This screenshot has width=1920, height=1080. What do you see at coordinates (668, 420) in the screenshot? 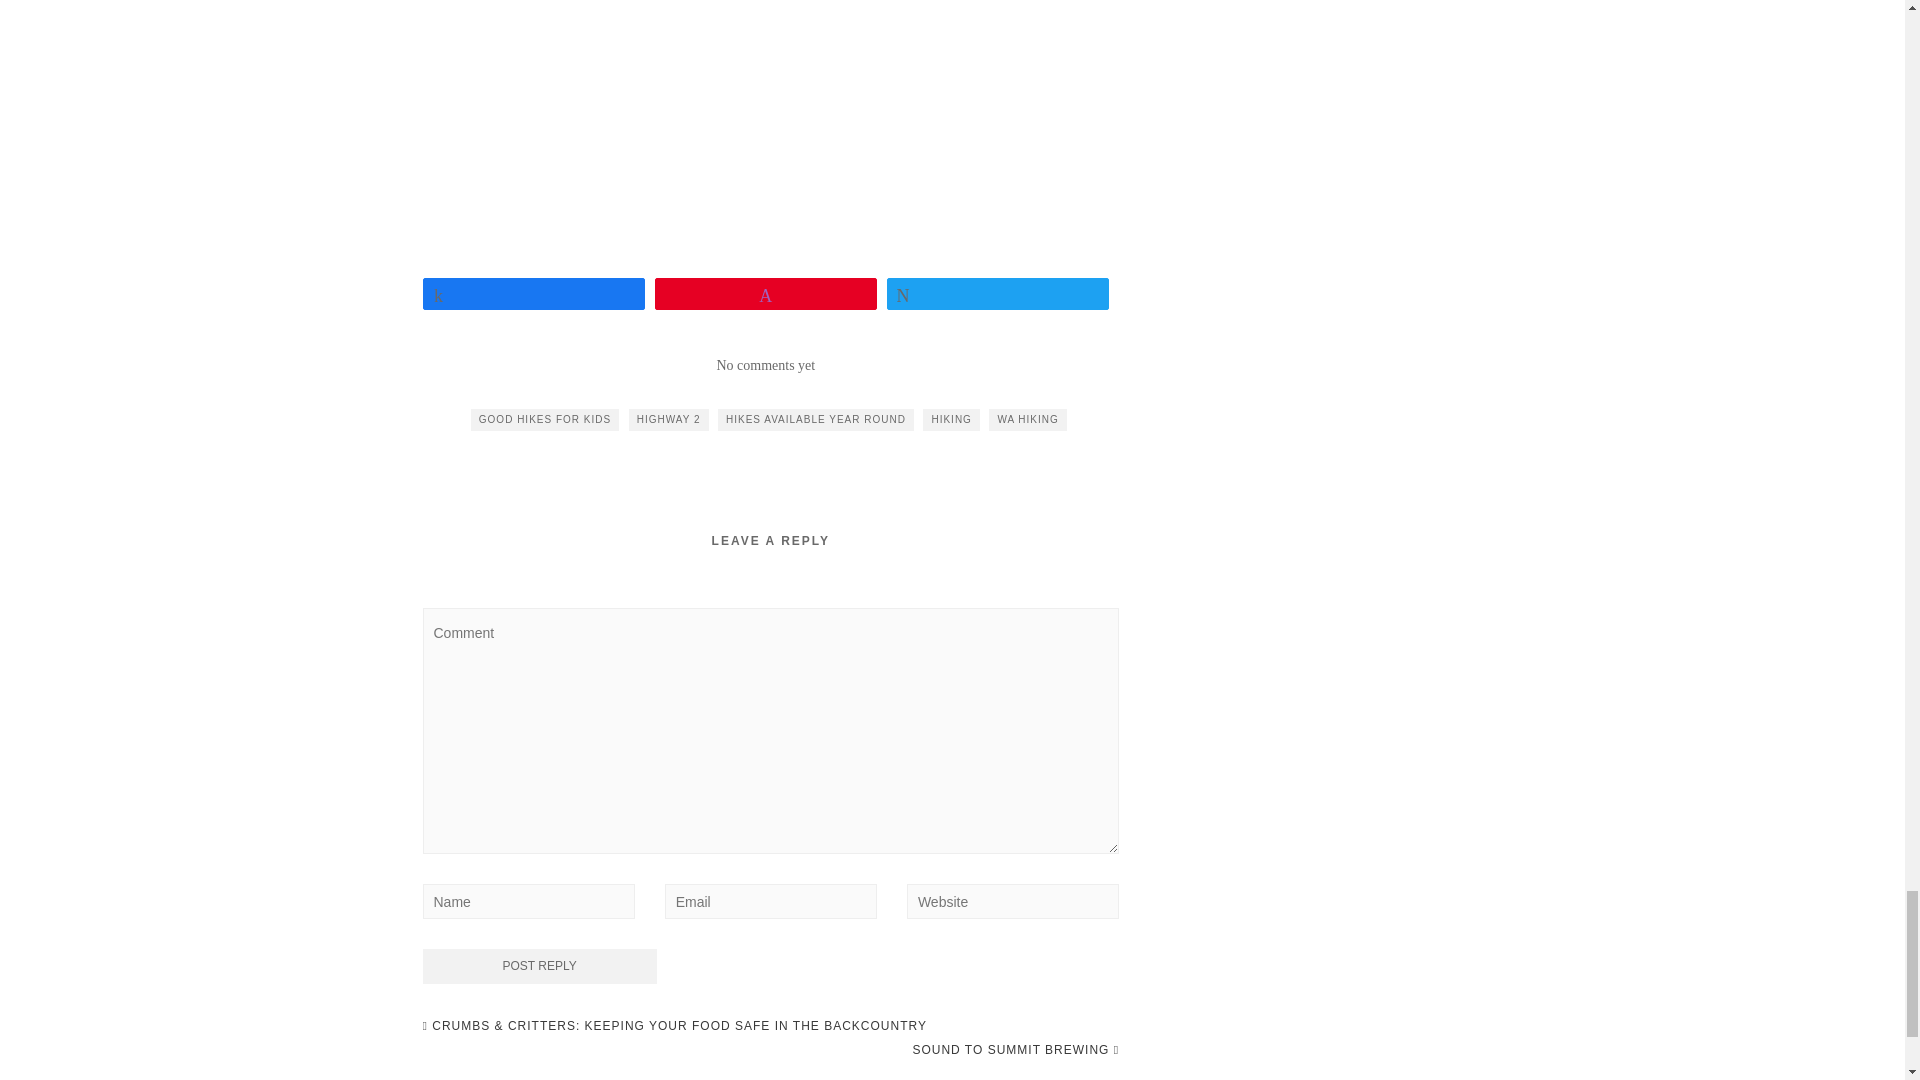
I see `HIGHWAY 2` at bounding box center [668, 420].